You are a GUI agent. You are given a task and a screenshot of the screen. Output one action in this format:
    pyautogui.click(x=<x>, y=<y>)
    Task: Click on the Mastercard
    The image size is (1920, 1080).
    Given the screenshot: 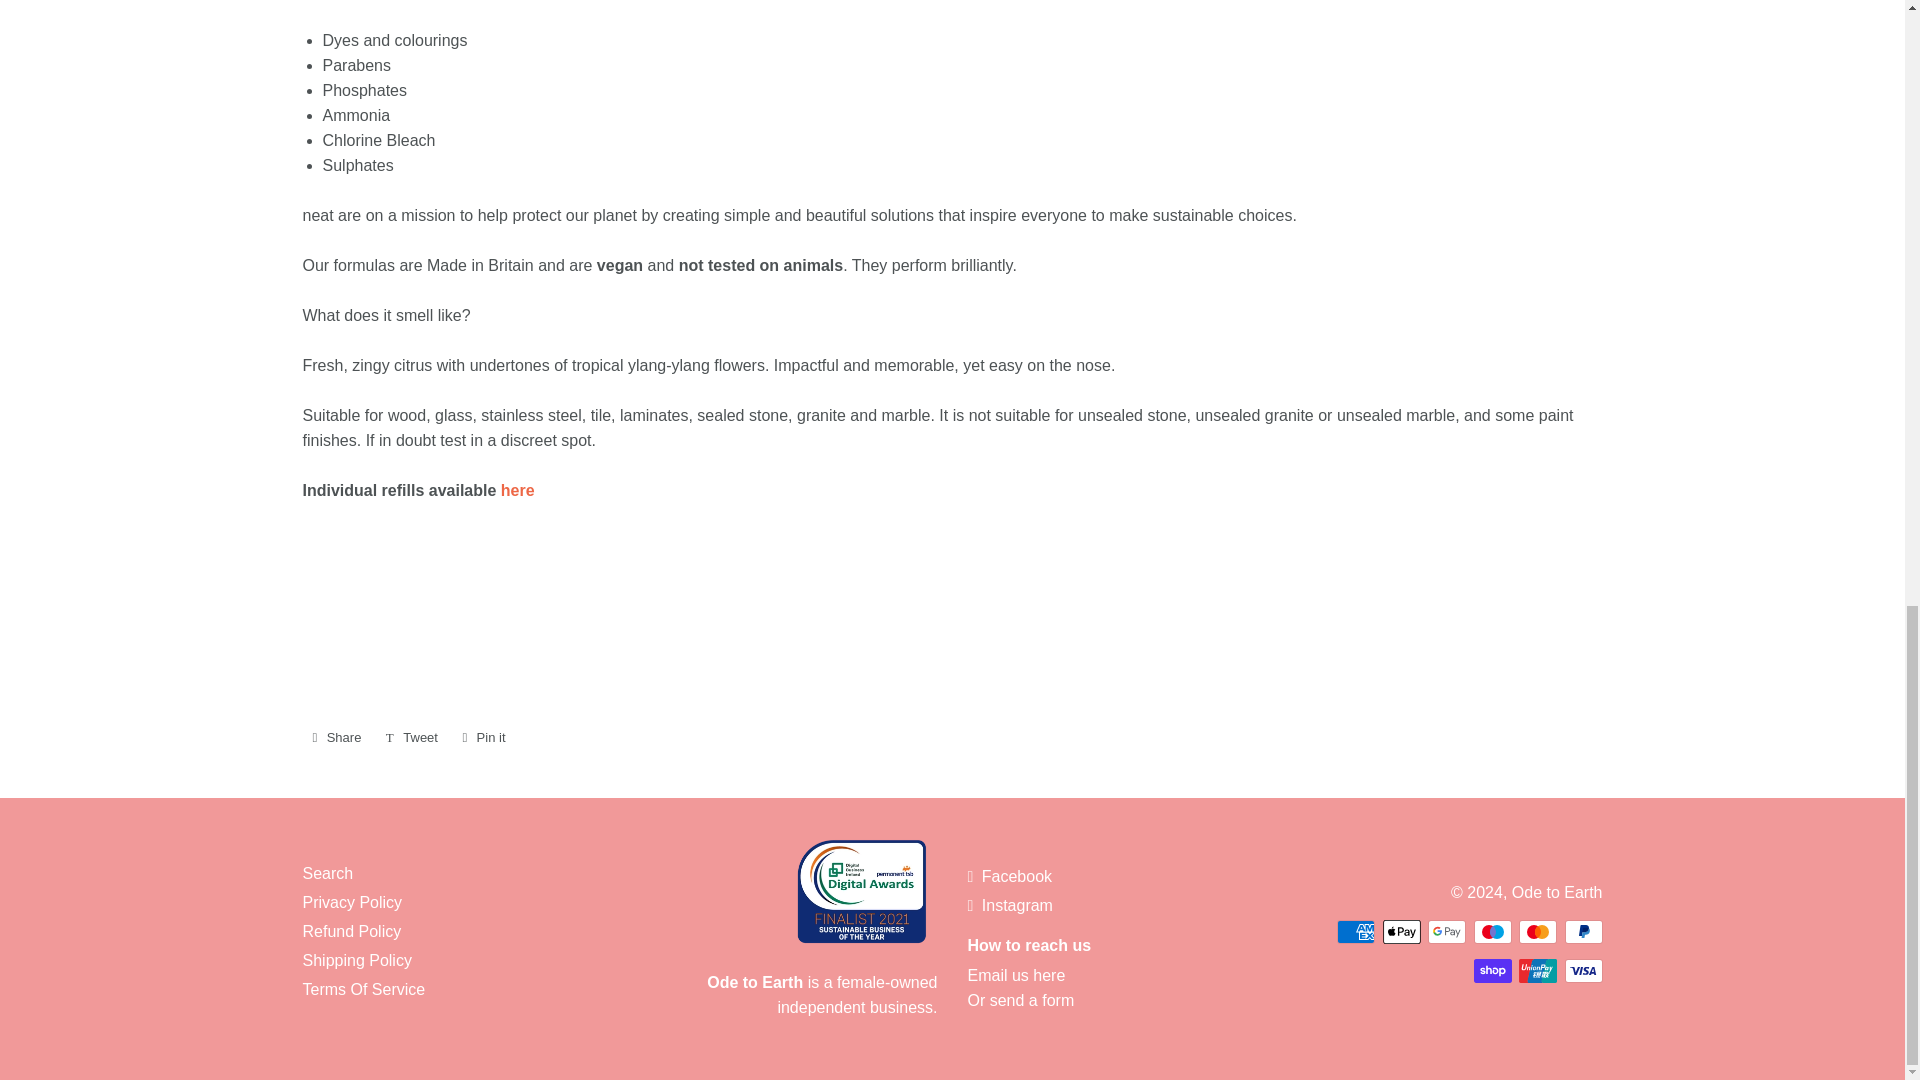 What is the action you would take?
    pyautogui.click(x=1538, y=932)
    